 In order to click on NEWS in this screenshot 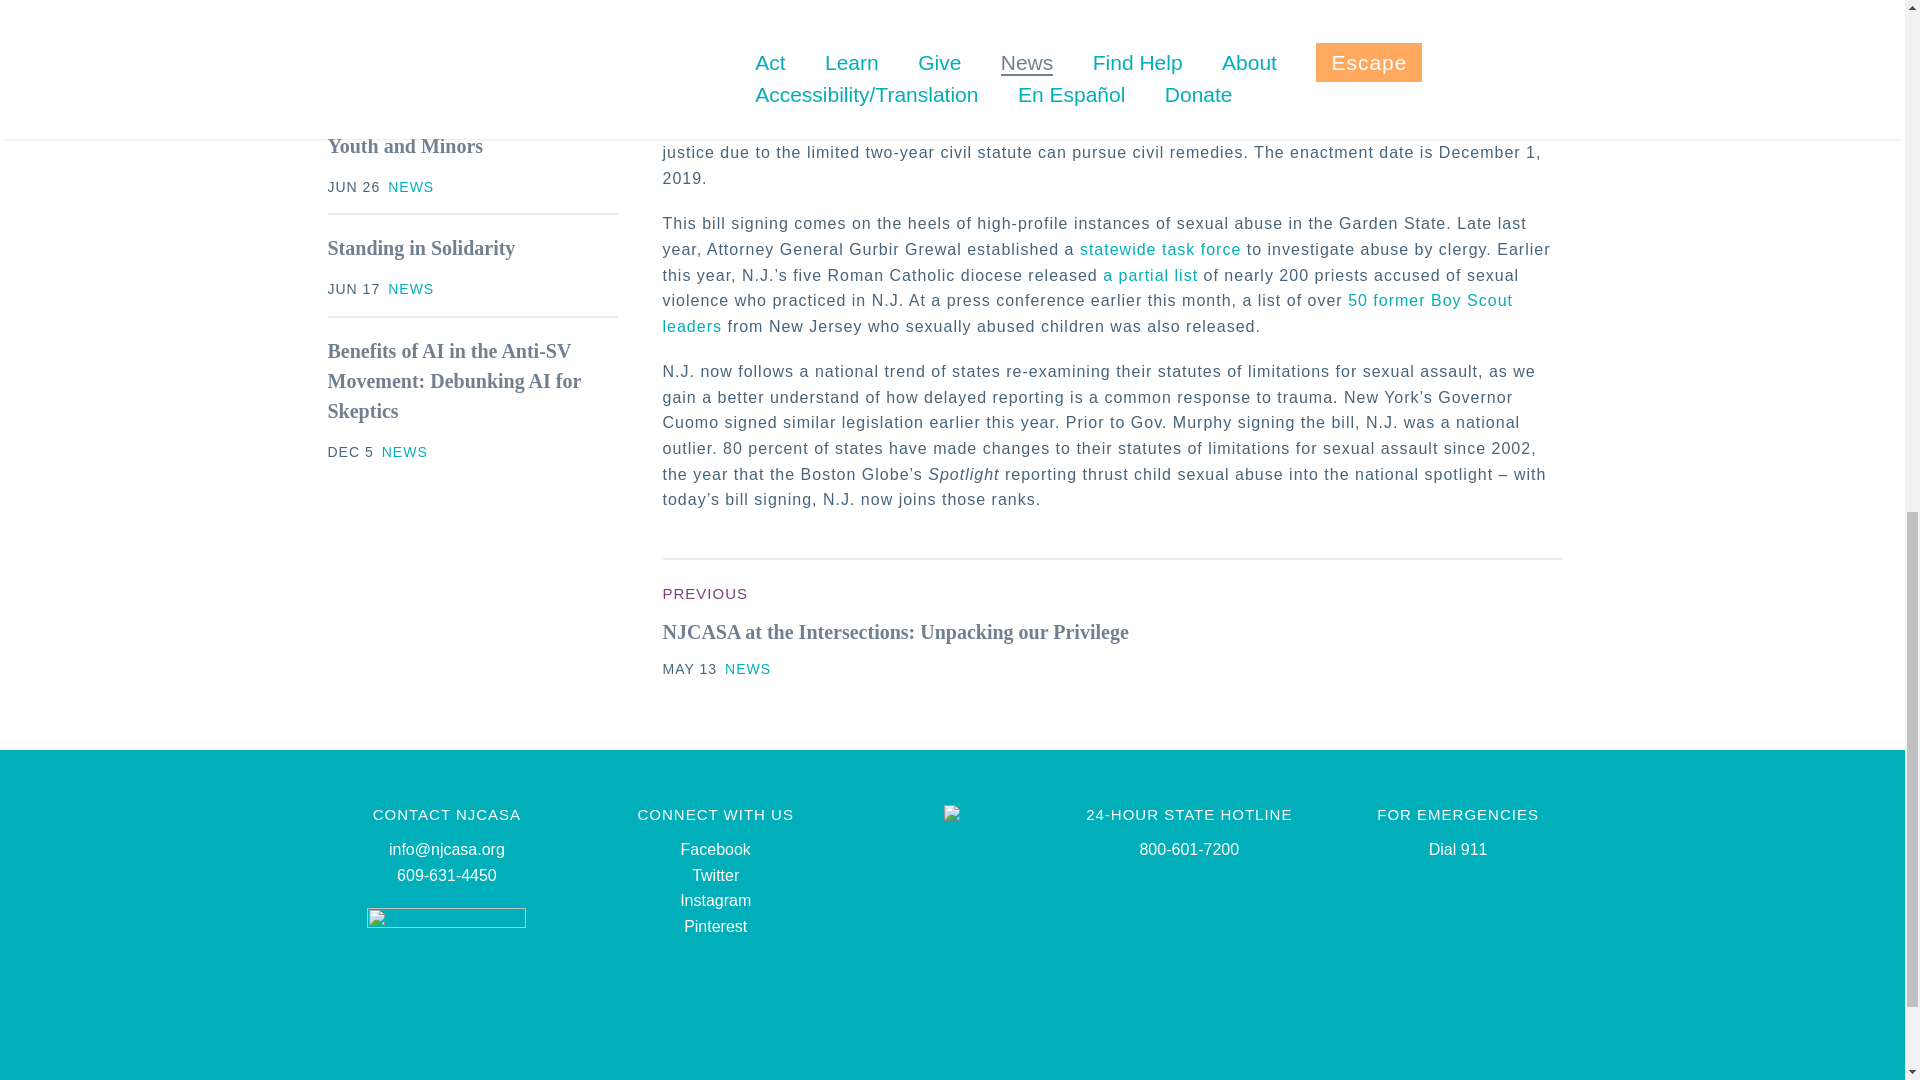, I will do `click(410, 187)`.